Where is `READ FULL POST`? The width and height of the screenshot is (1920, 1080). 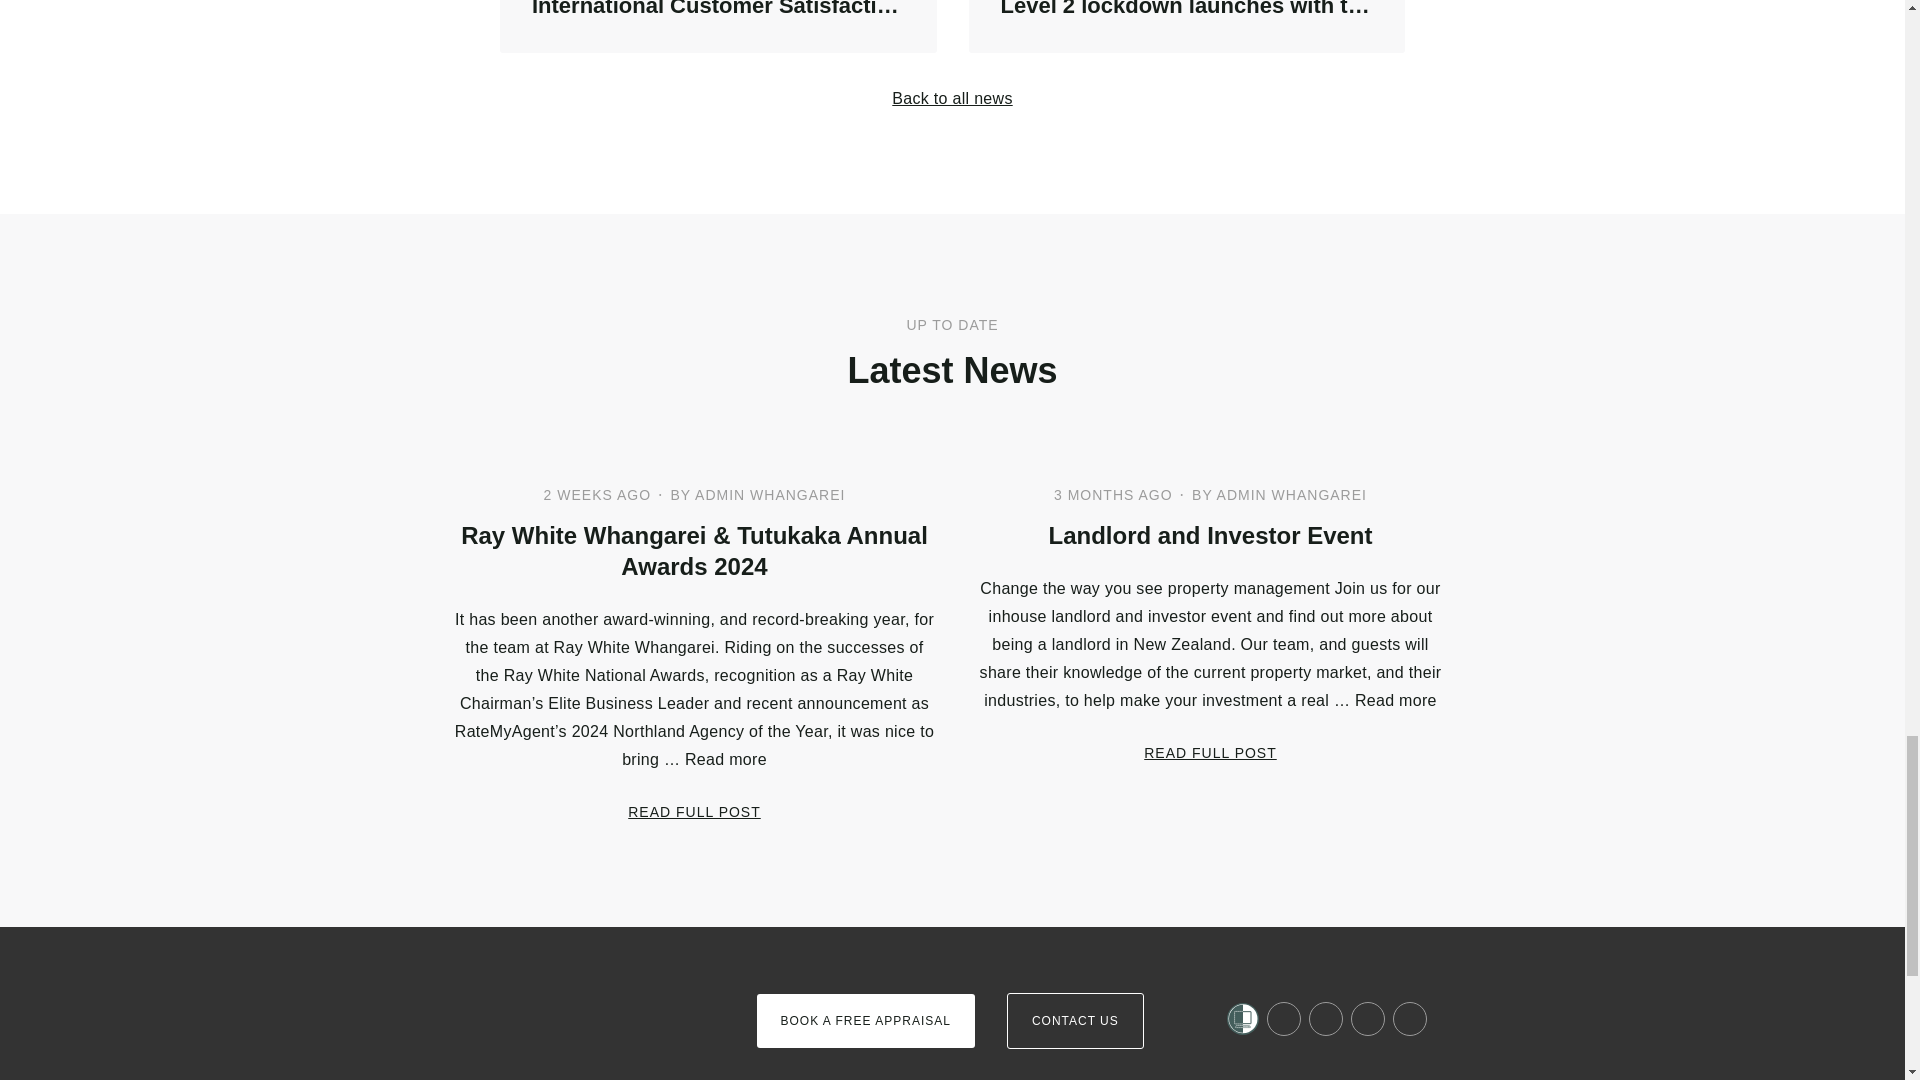
READ FULL POST is located at coordinates (1368, 1018).